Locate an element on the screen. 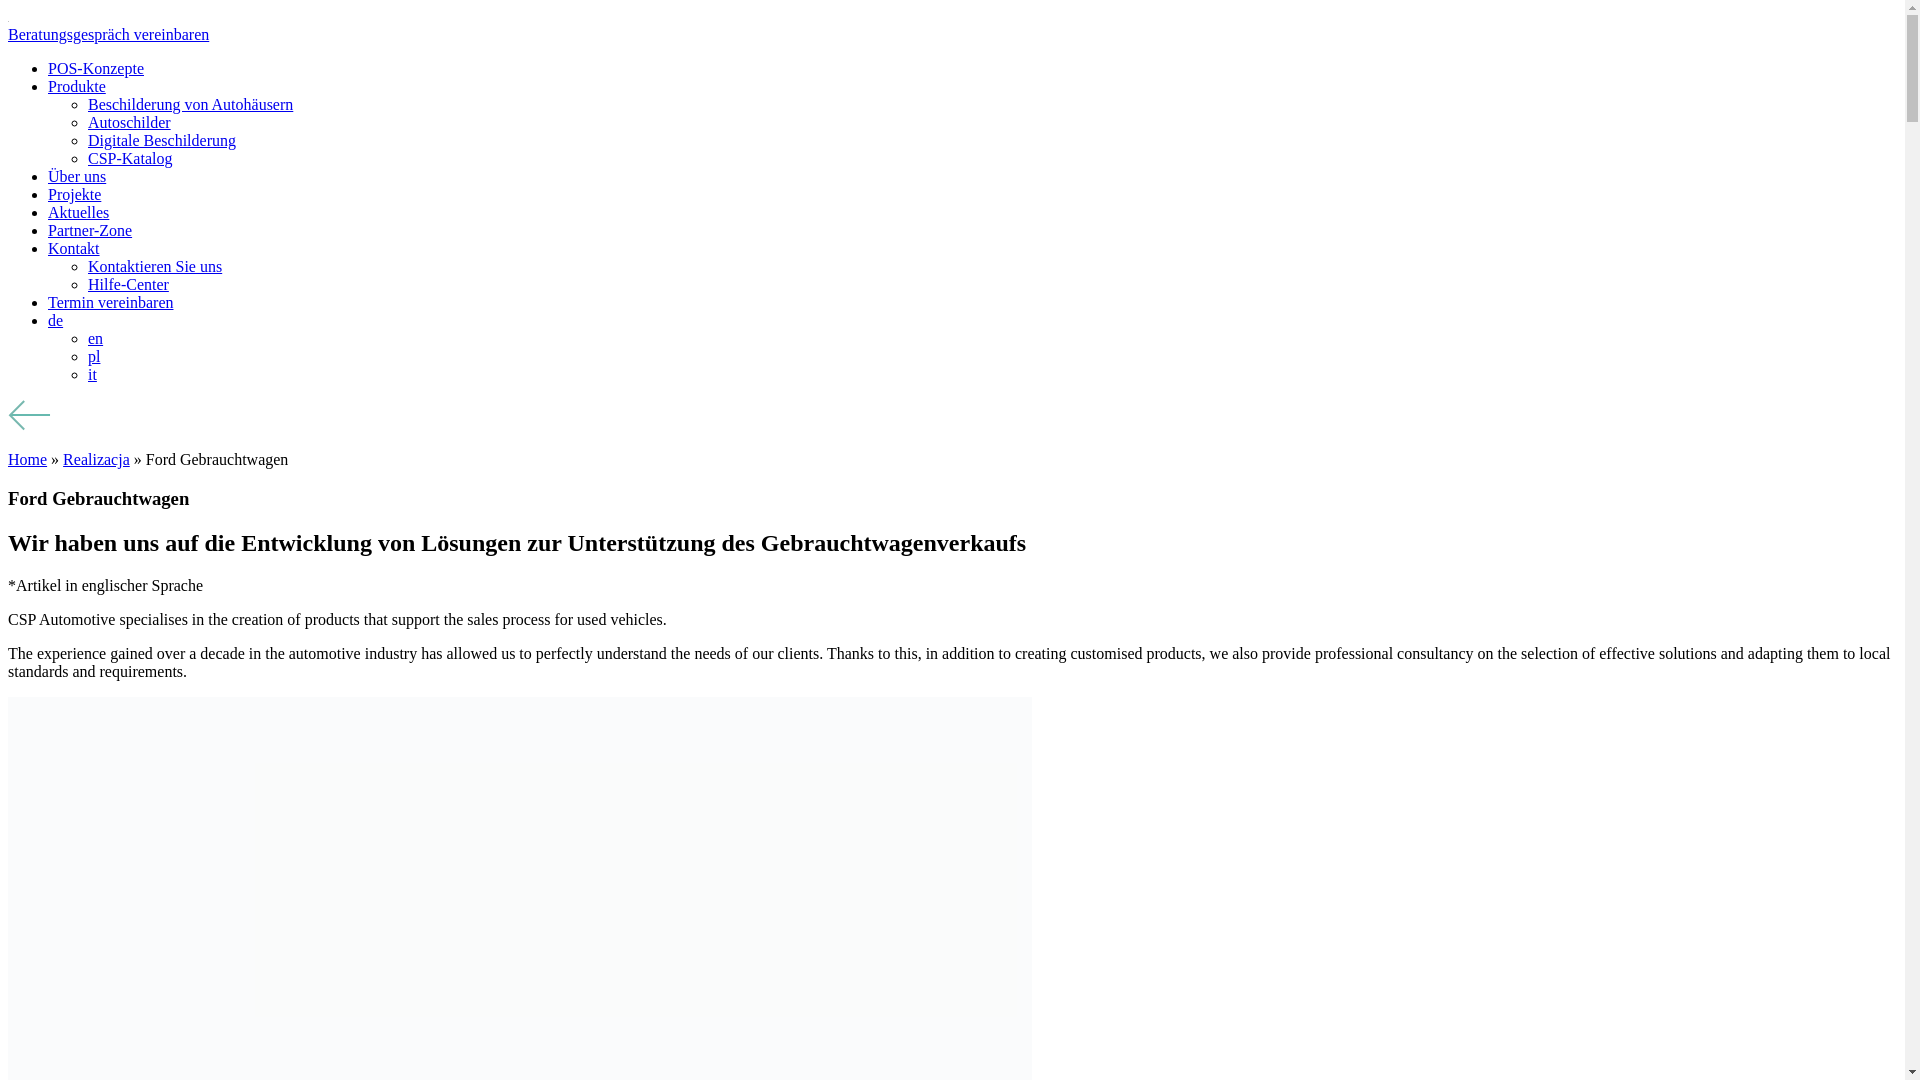  Realizacja is located at coordinates (96, 459).